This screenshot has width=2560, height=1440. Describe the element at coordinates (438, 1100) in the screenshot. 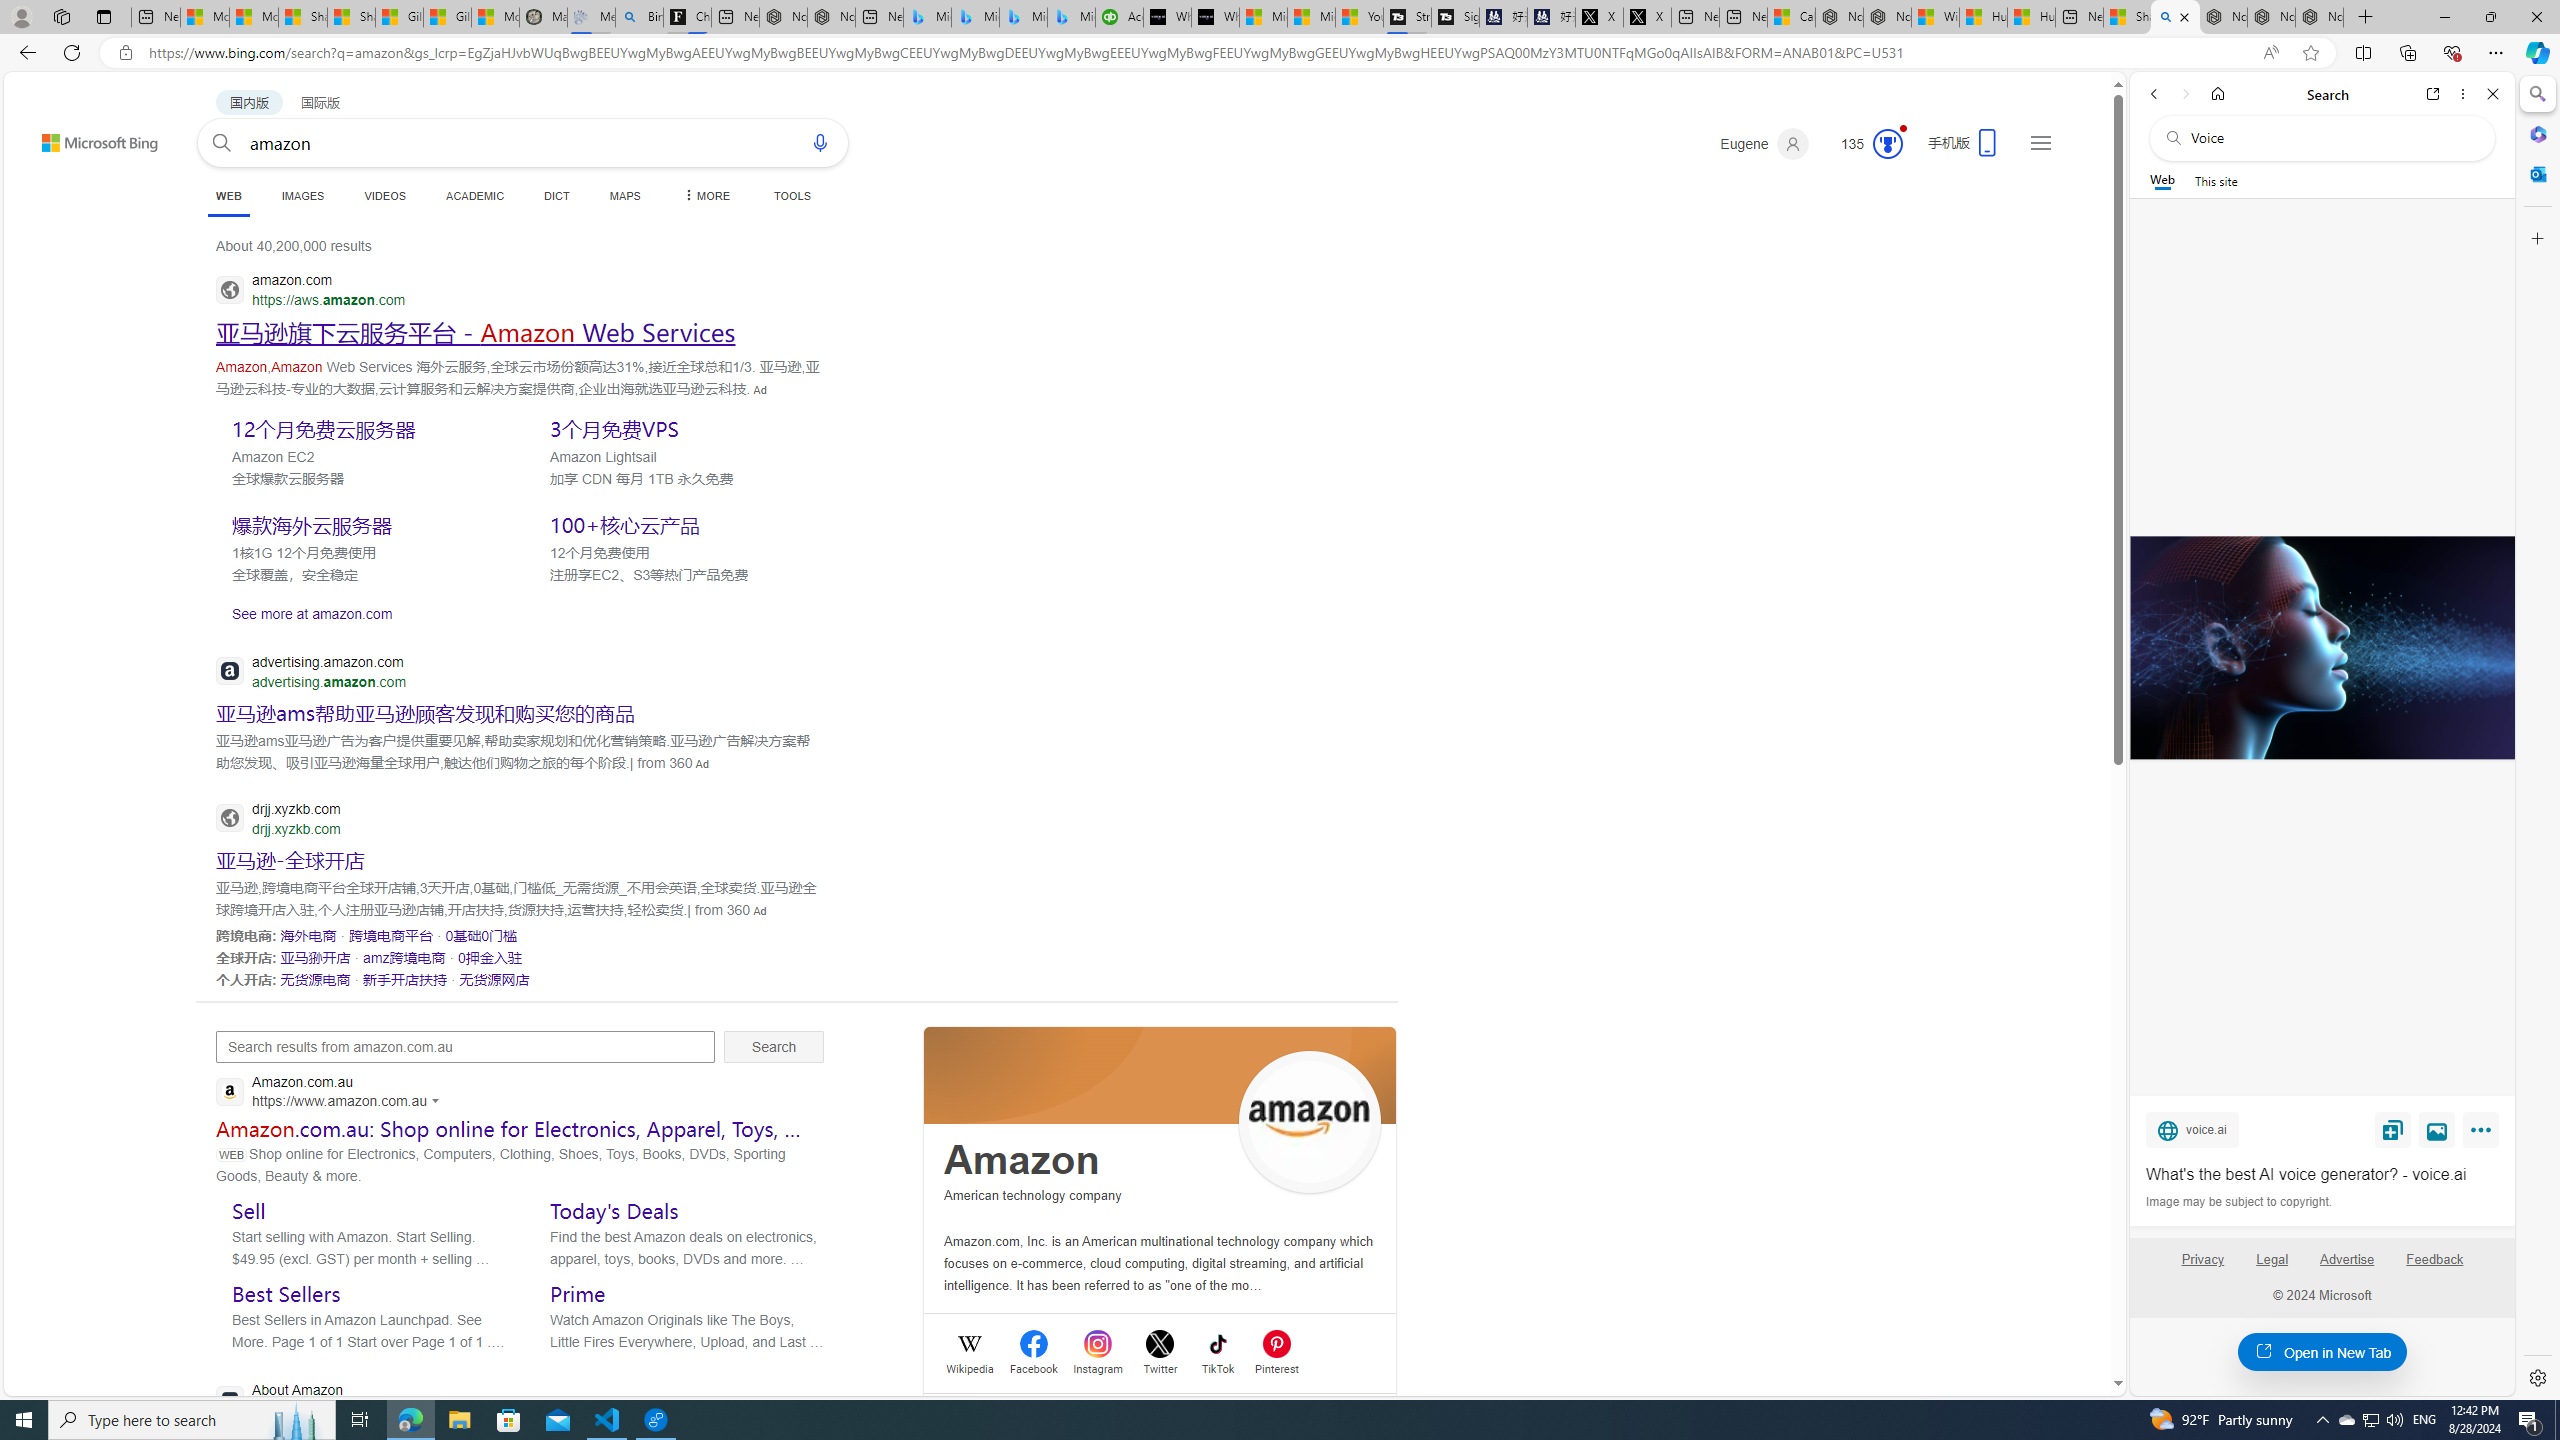

I see `Actions for this site` at that location.